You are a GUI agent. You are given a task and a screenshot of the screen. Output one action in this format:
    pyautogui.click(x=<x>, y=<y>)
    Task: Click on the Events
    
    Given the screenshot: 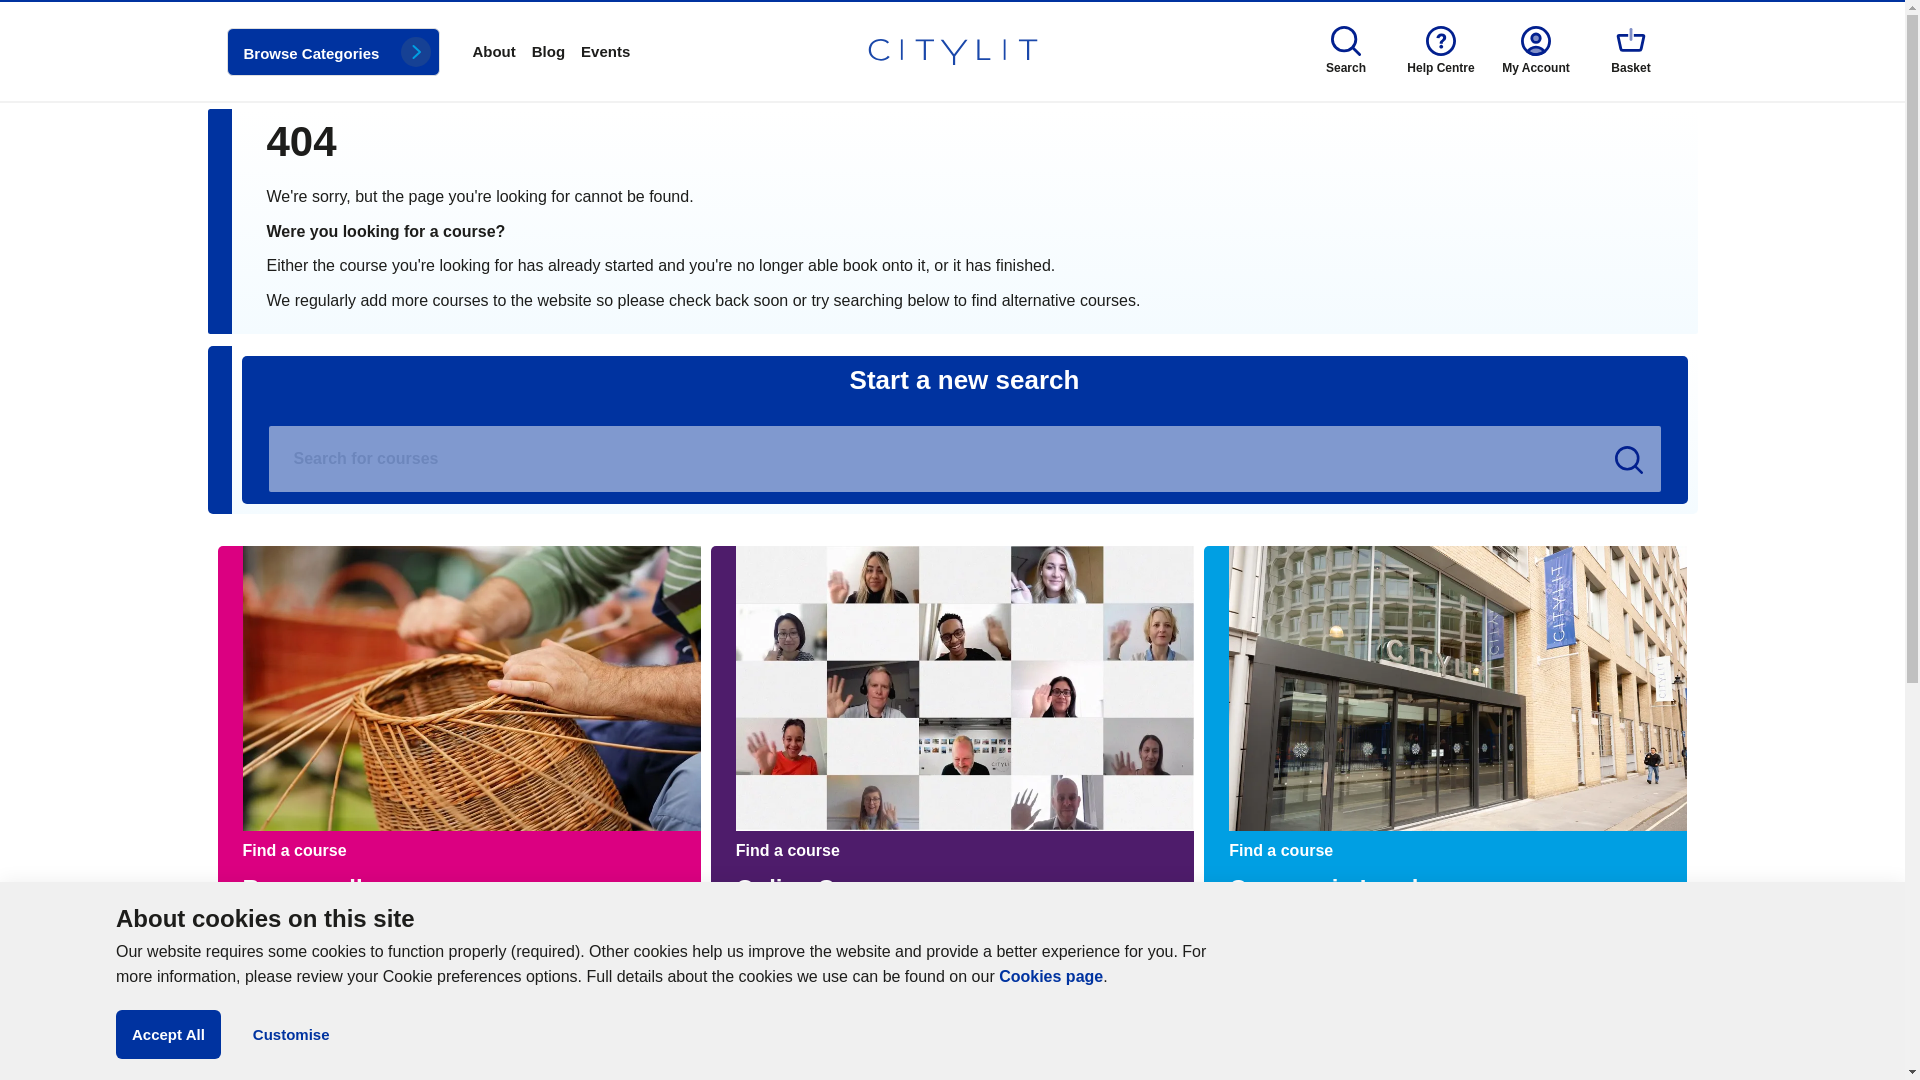 What is the action you would take?
    pyautogui.click(x=605, y=52)
    